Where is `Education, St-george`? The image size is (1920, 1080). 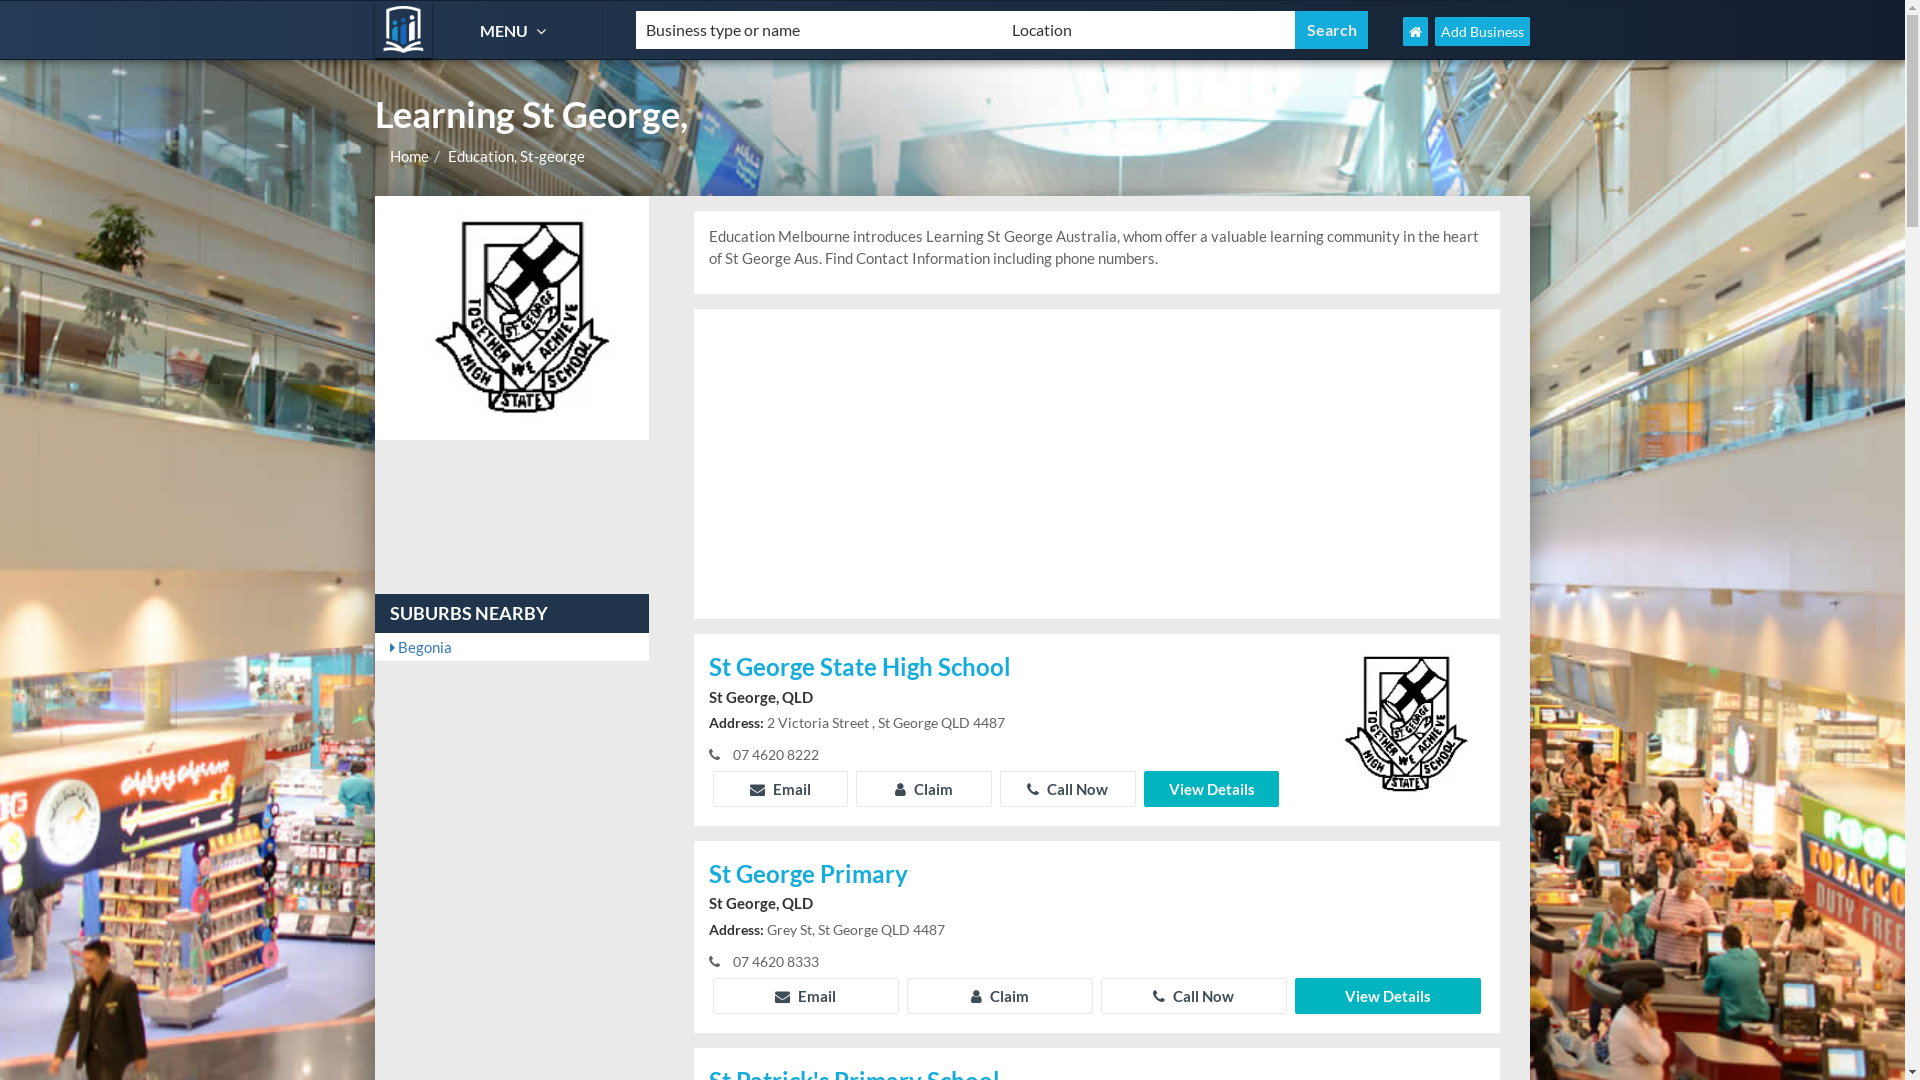
Education, St-george is located at coordinates (516, 156).